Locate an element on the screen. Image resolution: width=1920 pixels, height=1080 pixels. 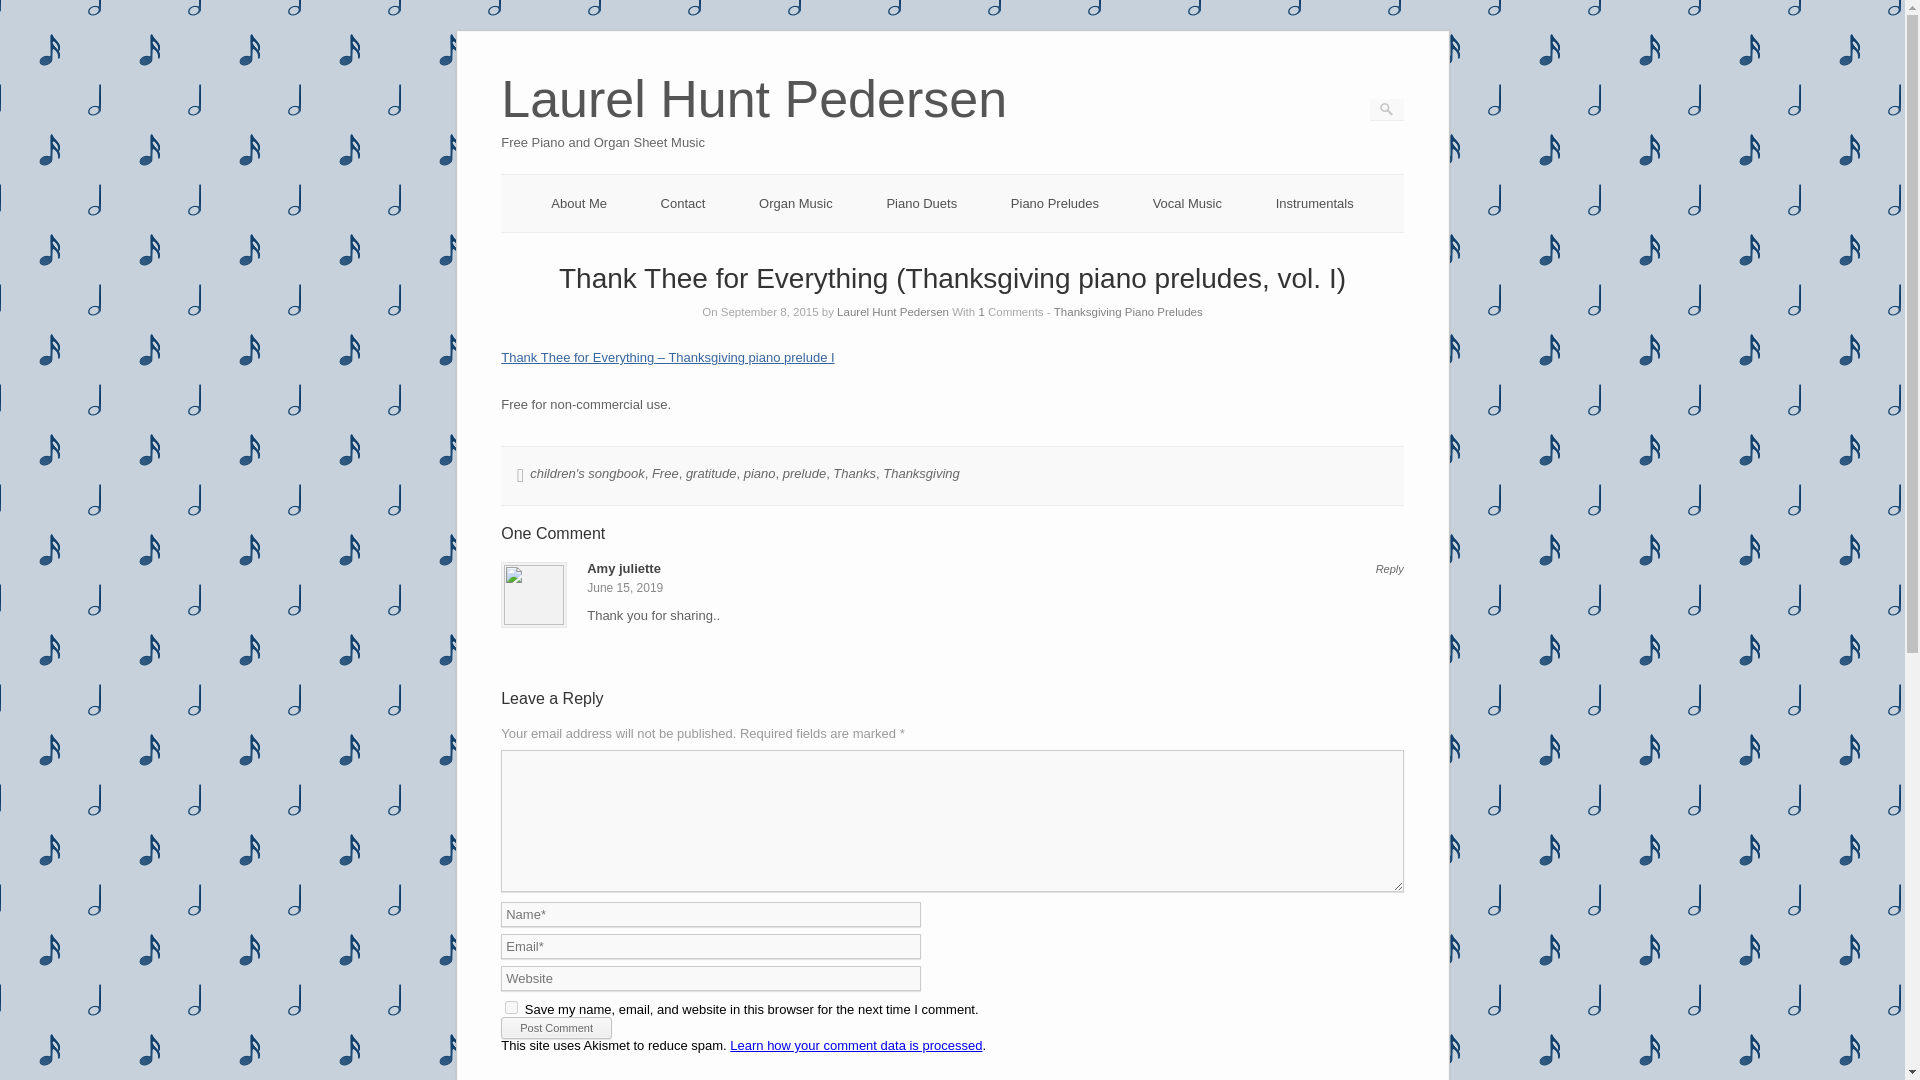
Post Comment is located at coordinates (556, 1028).